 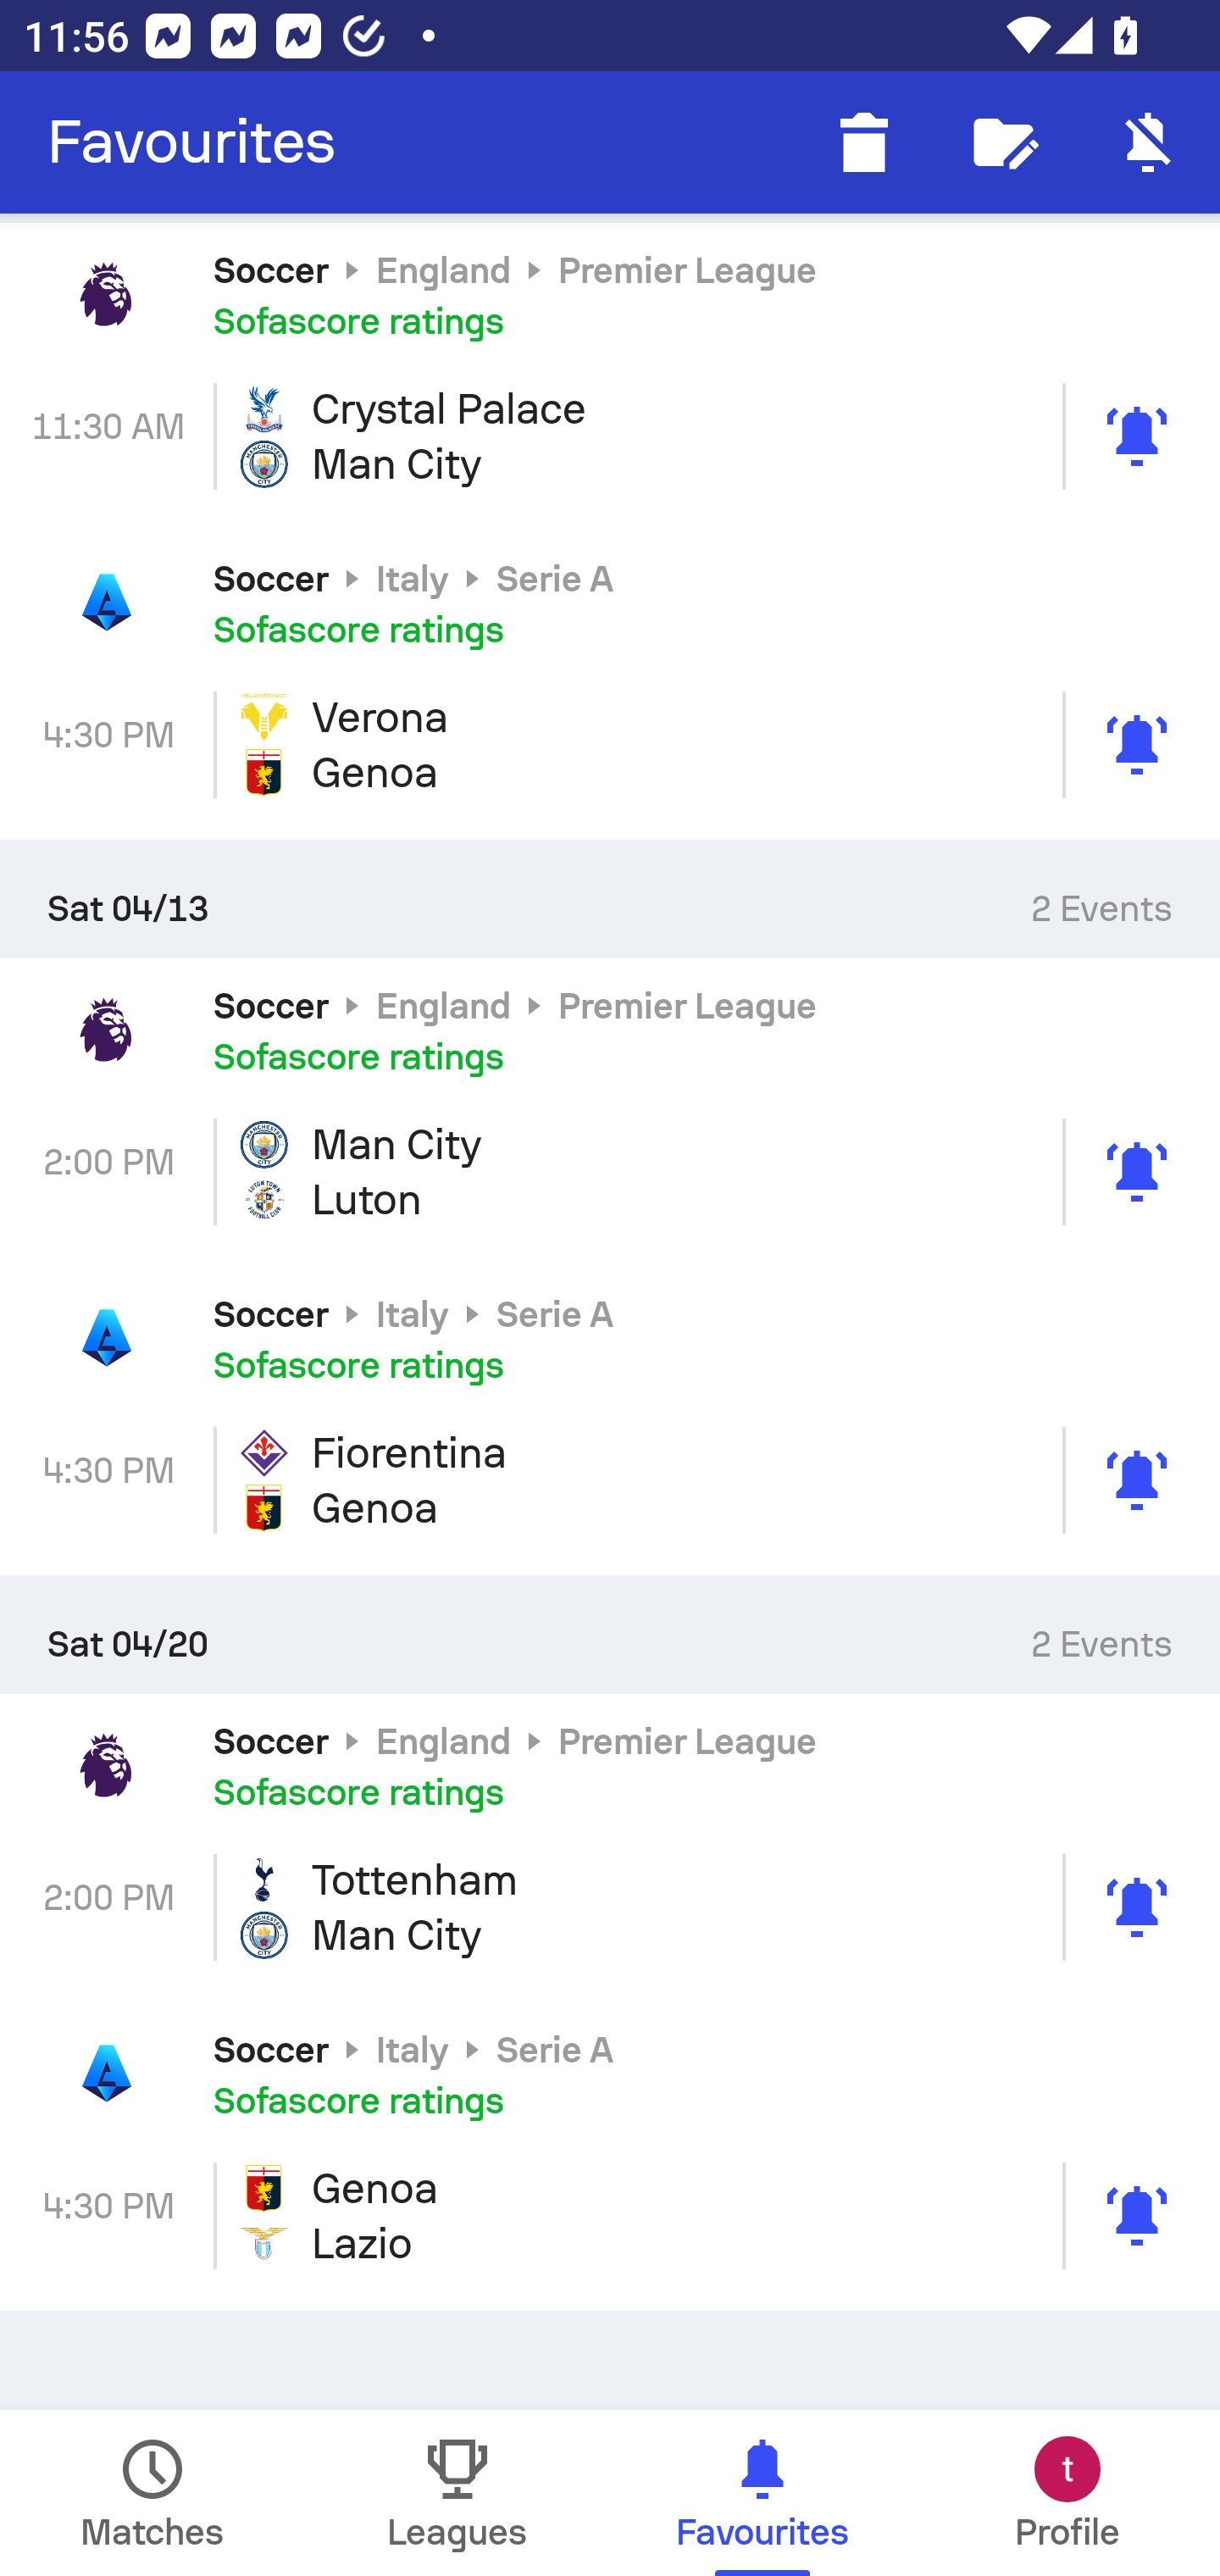 What do you see at coordinates (610, 2217) in the screenshot?
I see `4:30 PM Genoa Lazio` at bounding box center [610, 2217].